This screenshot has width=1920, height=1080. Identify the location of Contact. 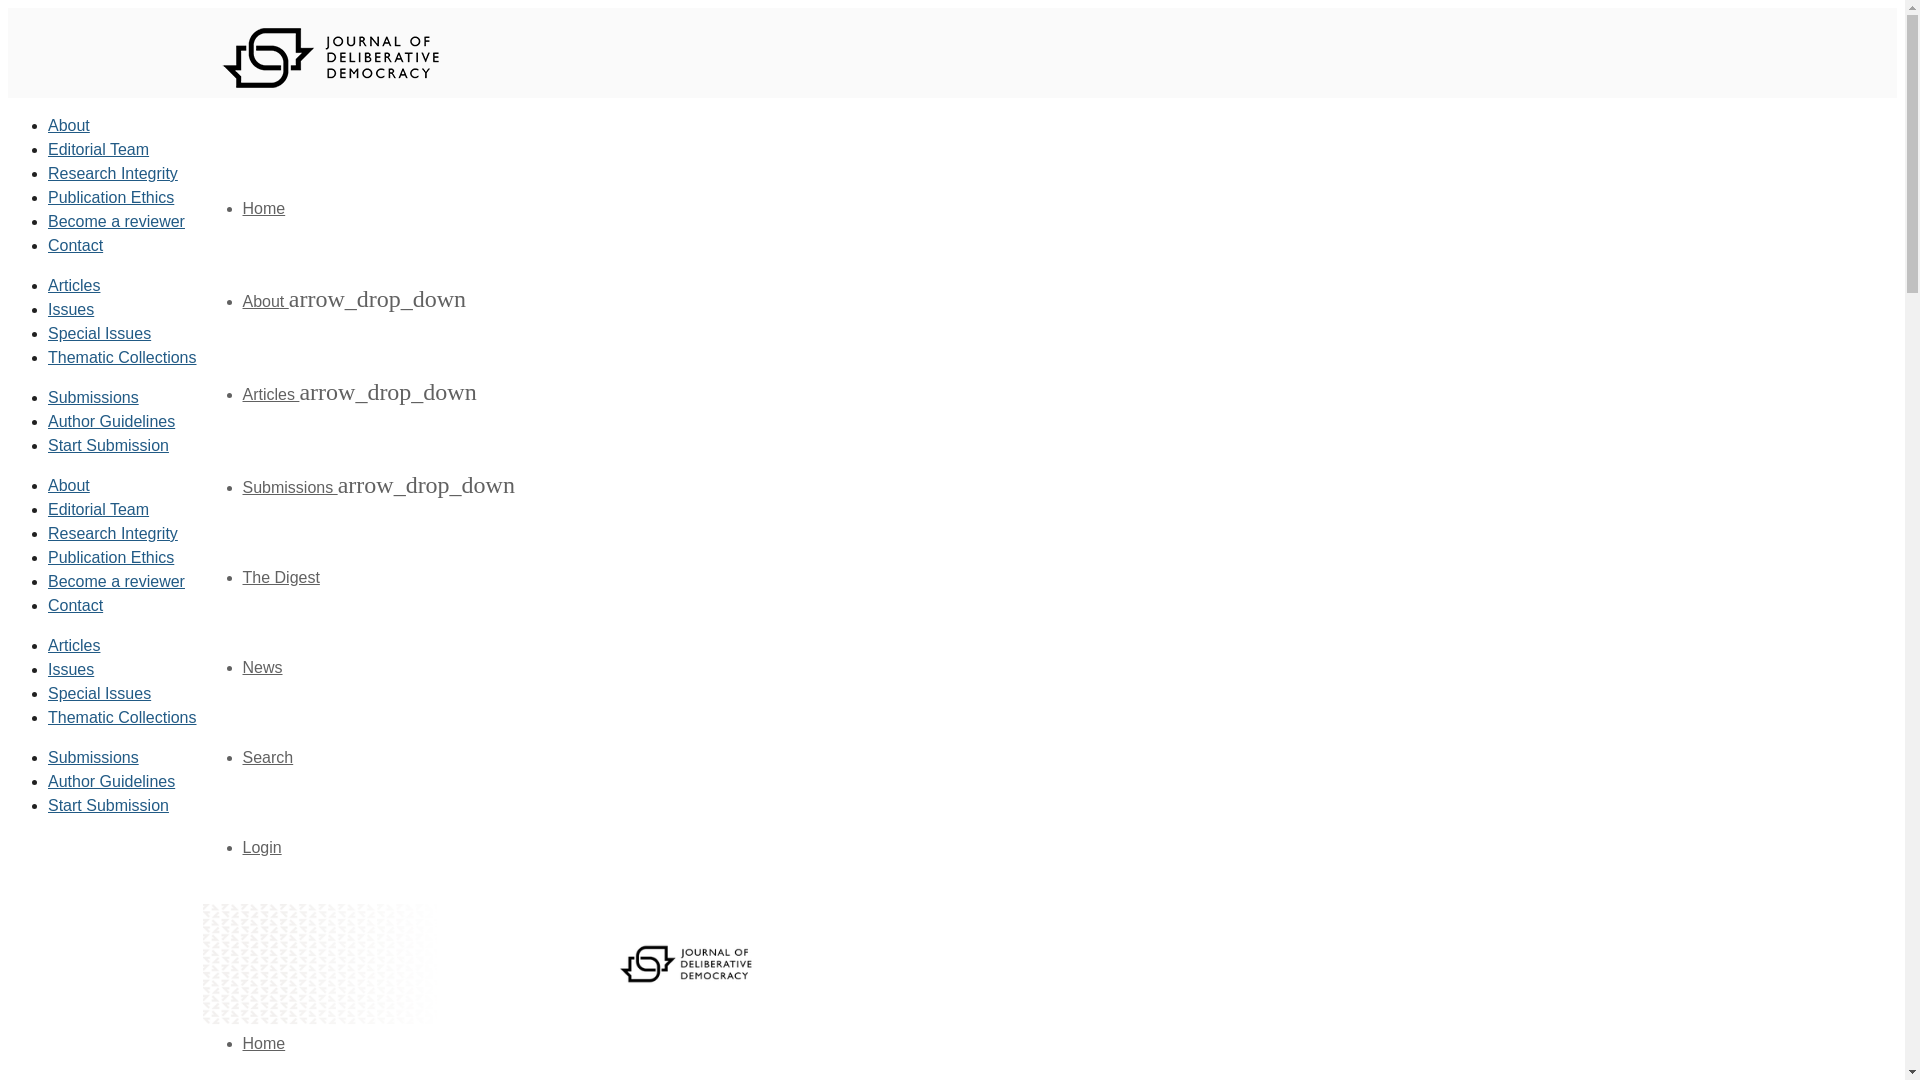
(76, 244).